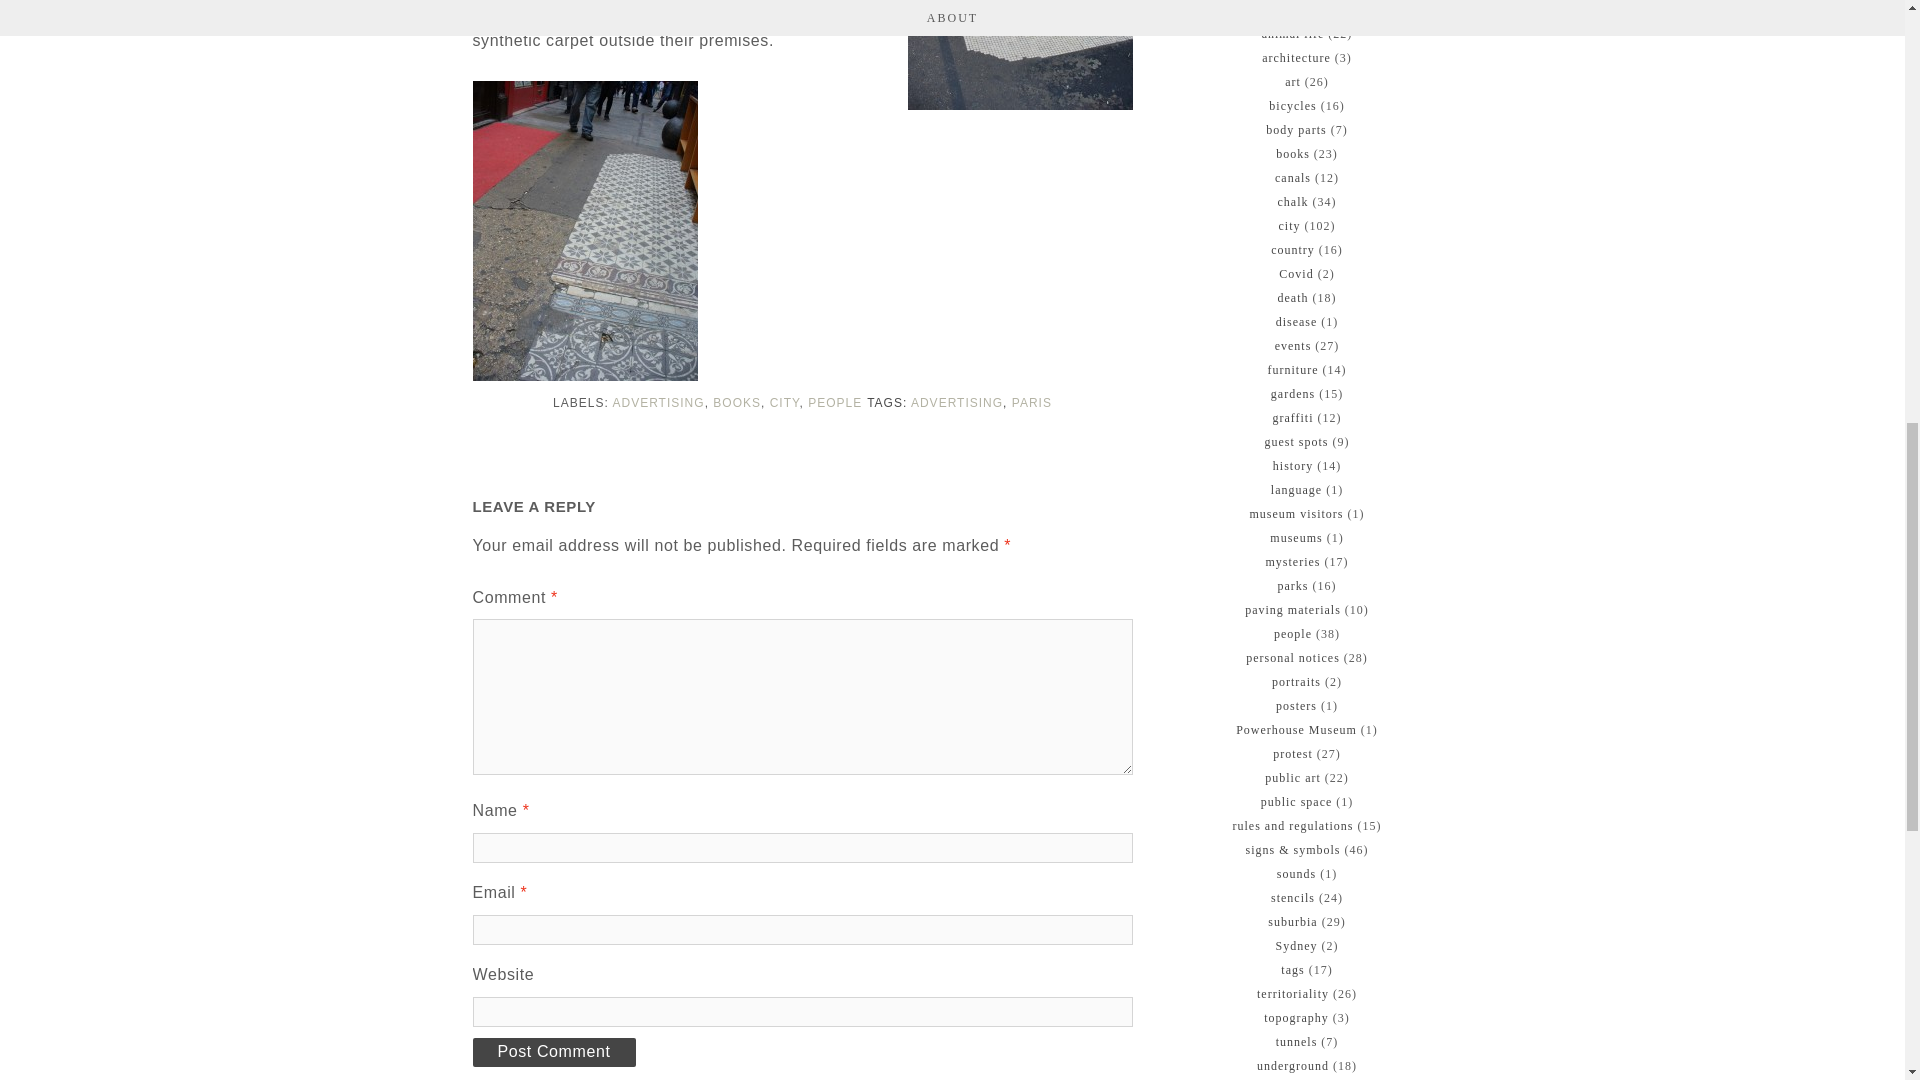 The image size is (1920, 1080). Describe the element at coordinates (1292, 105) in the screenshot. I see `bicycles` at that location.